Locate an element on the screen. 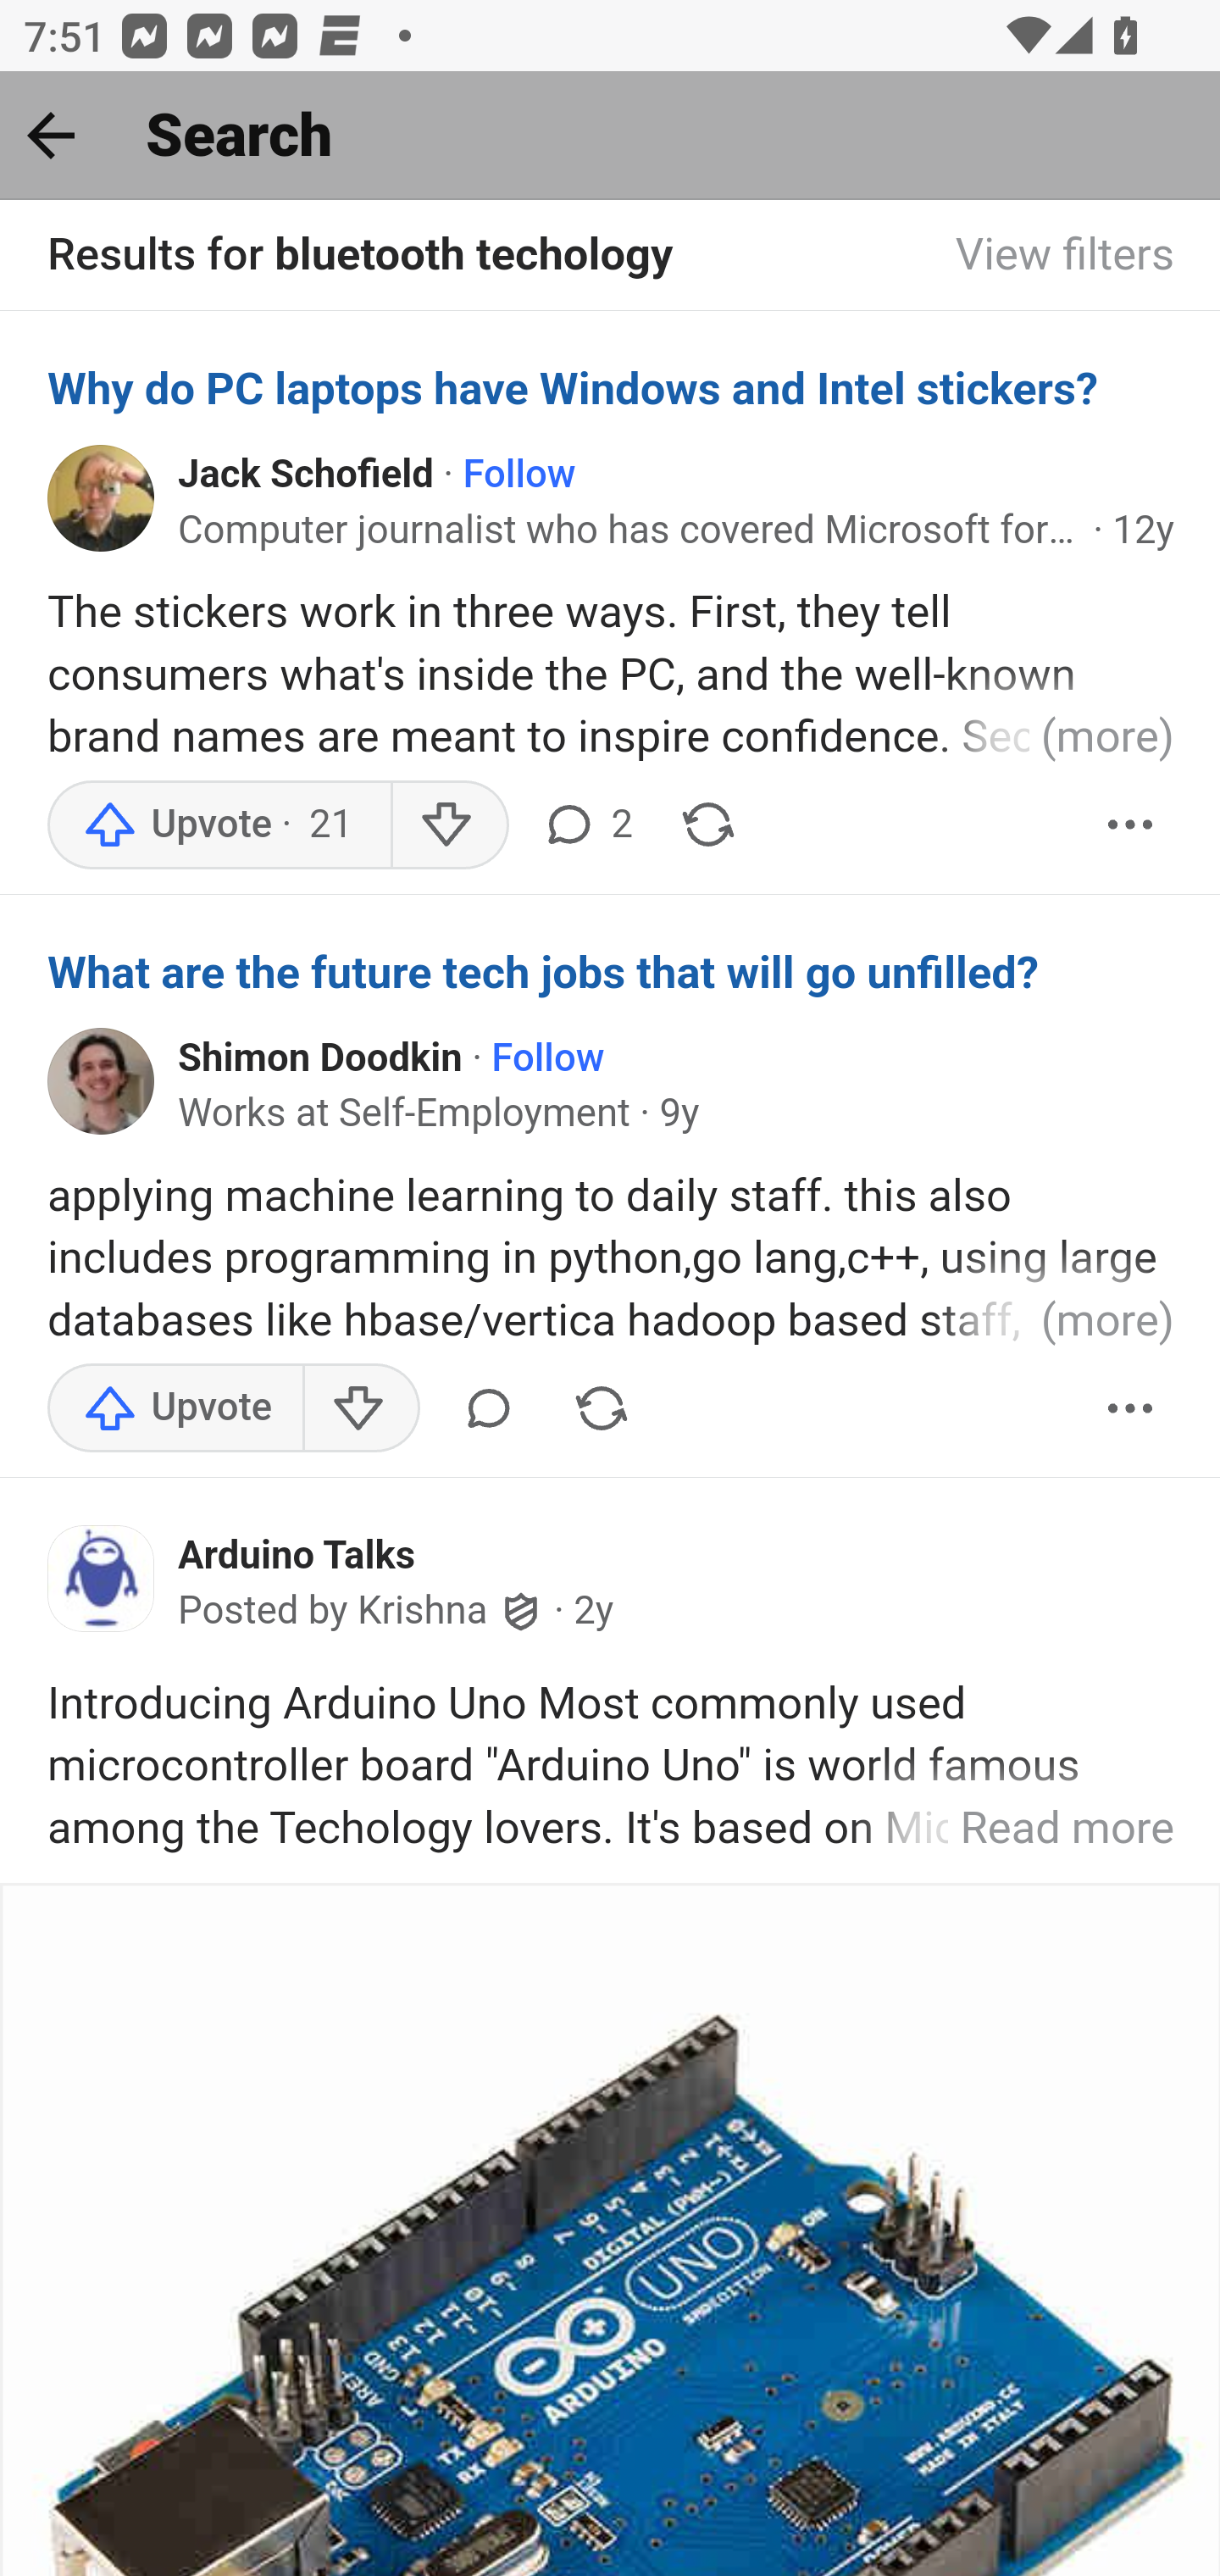 The width and height of the screenshot is (1220, 2576). Icon for Arduino Talks is located at coordinates (102, 1579).